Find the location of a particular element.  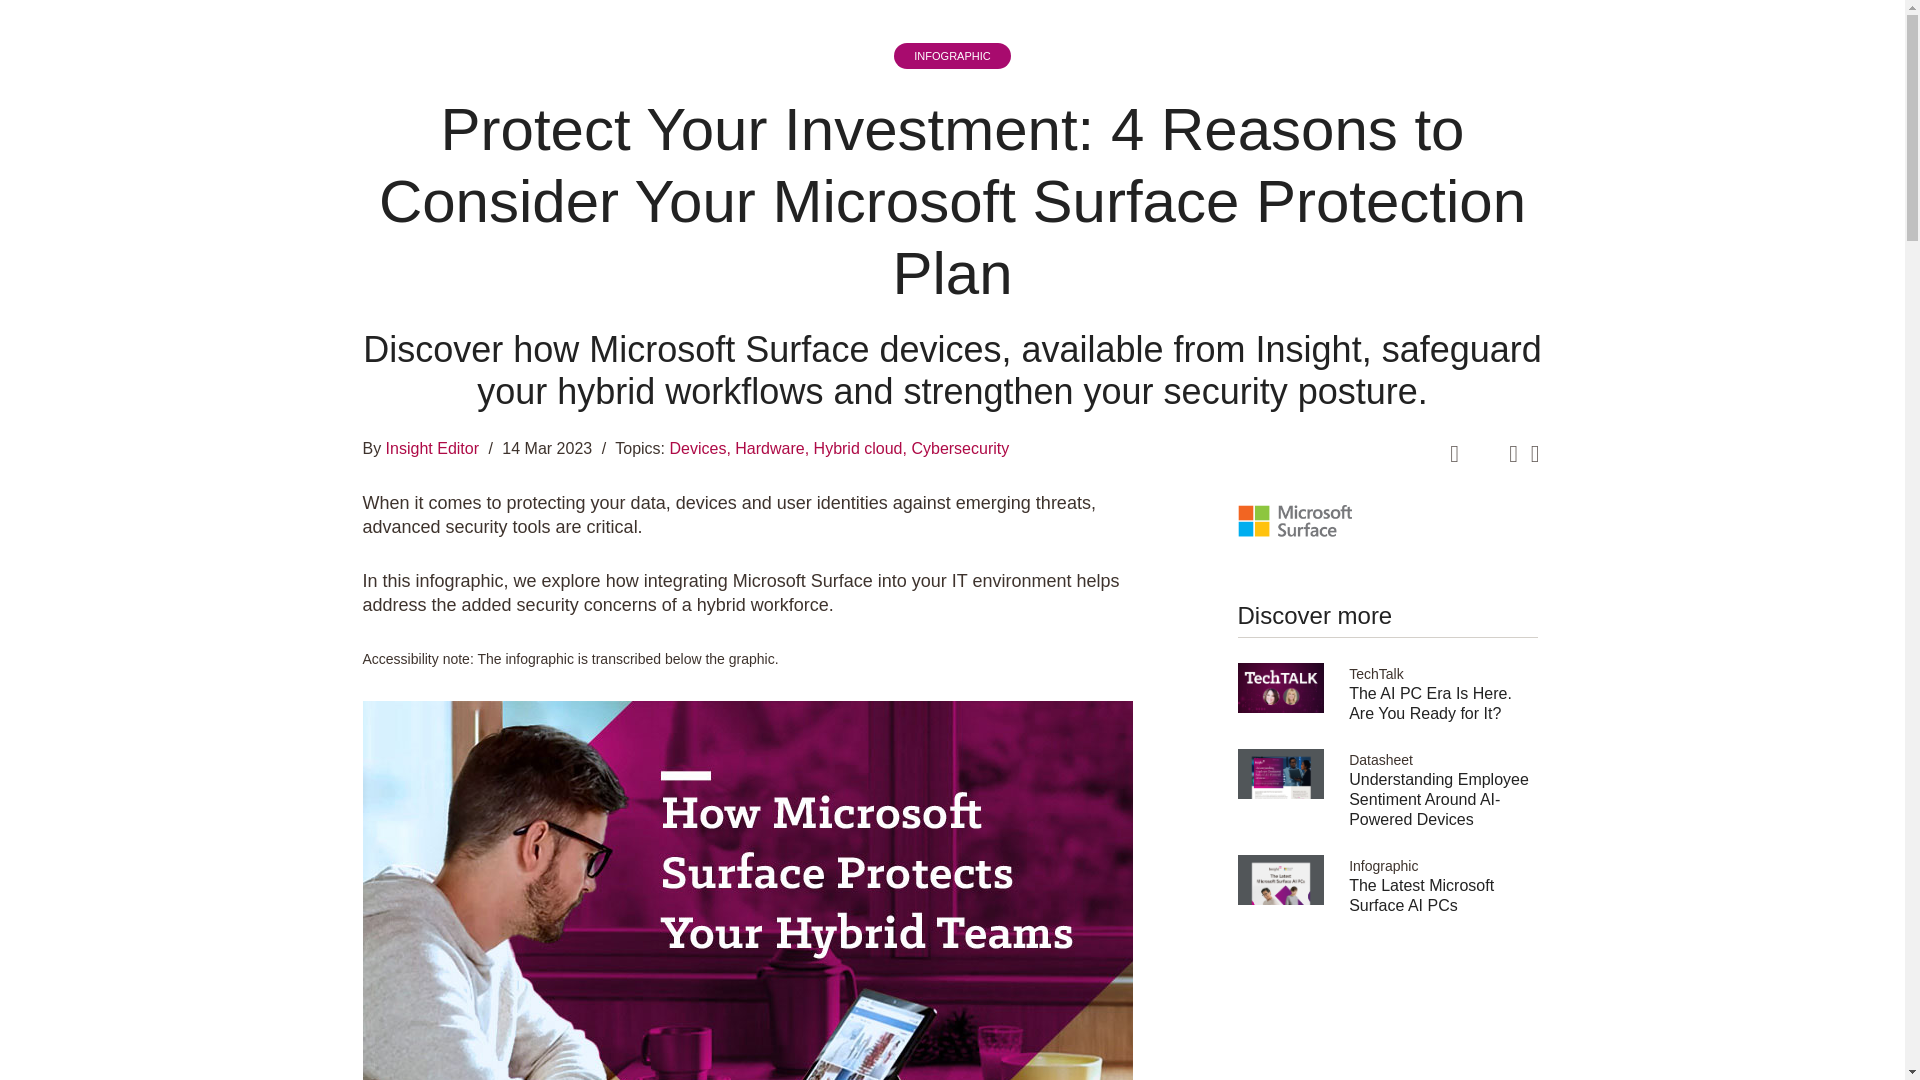

 Insight Editor is located at coordinates (429, 448).